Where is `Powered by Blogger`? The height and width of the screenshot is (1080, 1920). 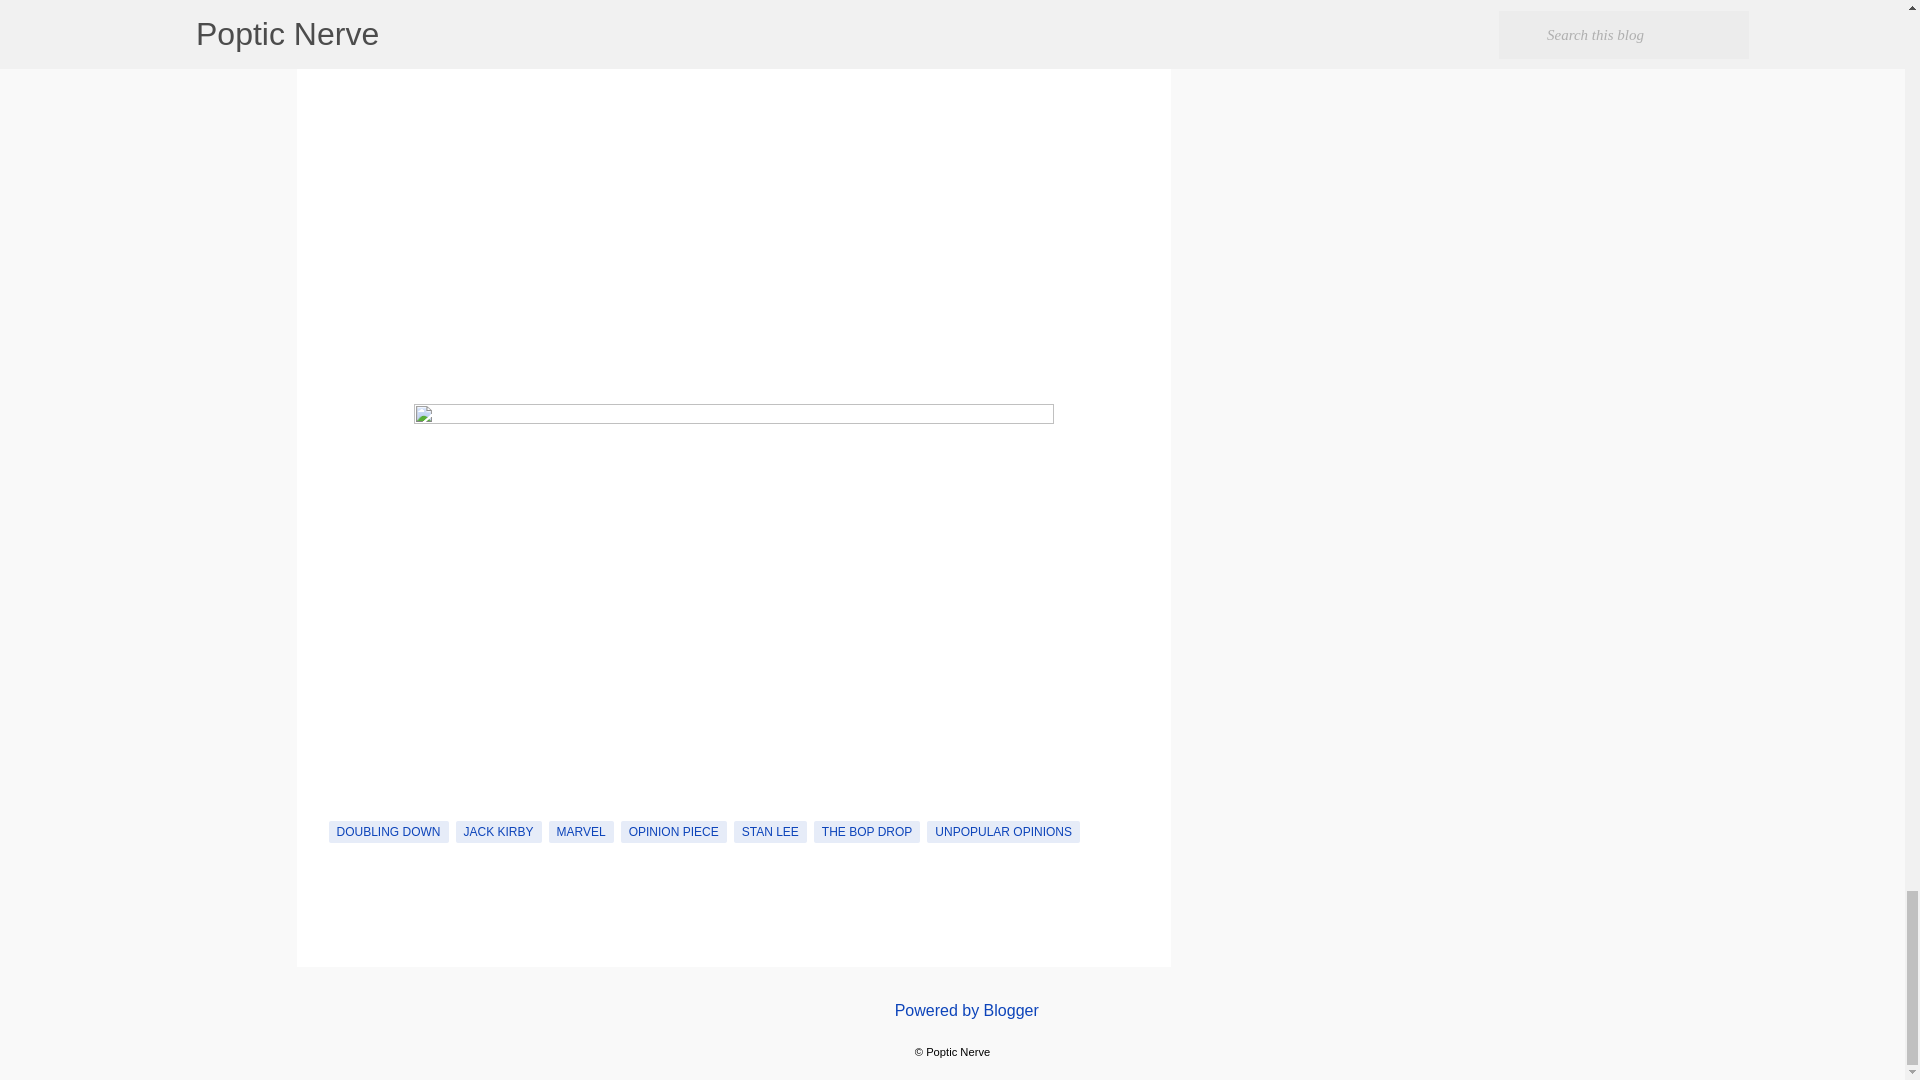
Powered by Blogger is located at coordinates (952, 1010).